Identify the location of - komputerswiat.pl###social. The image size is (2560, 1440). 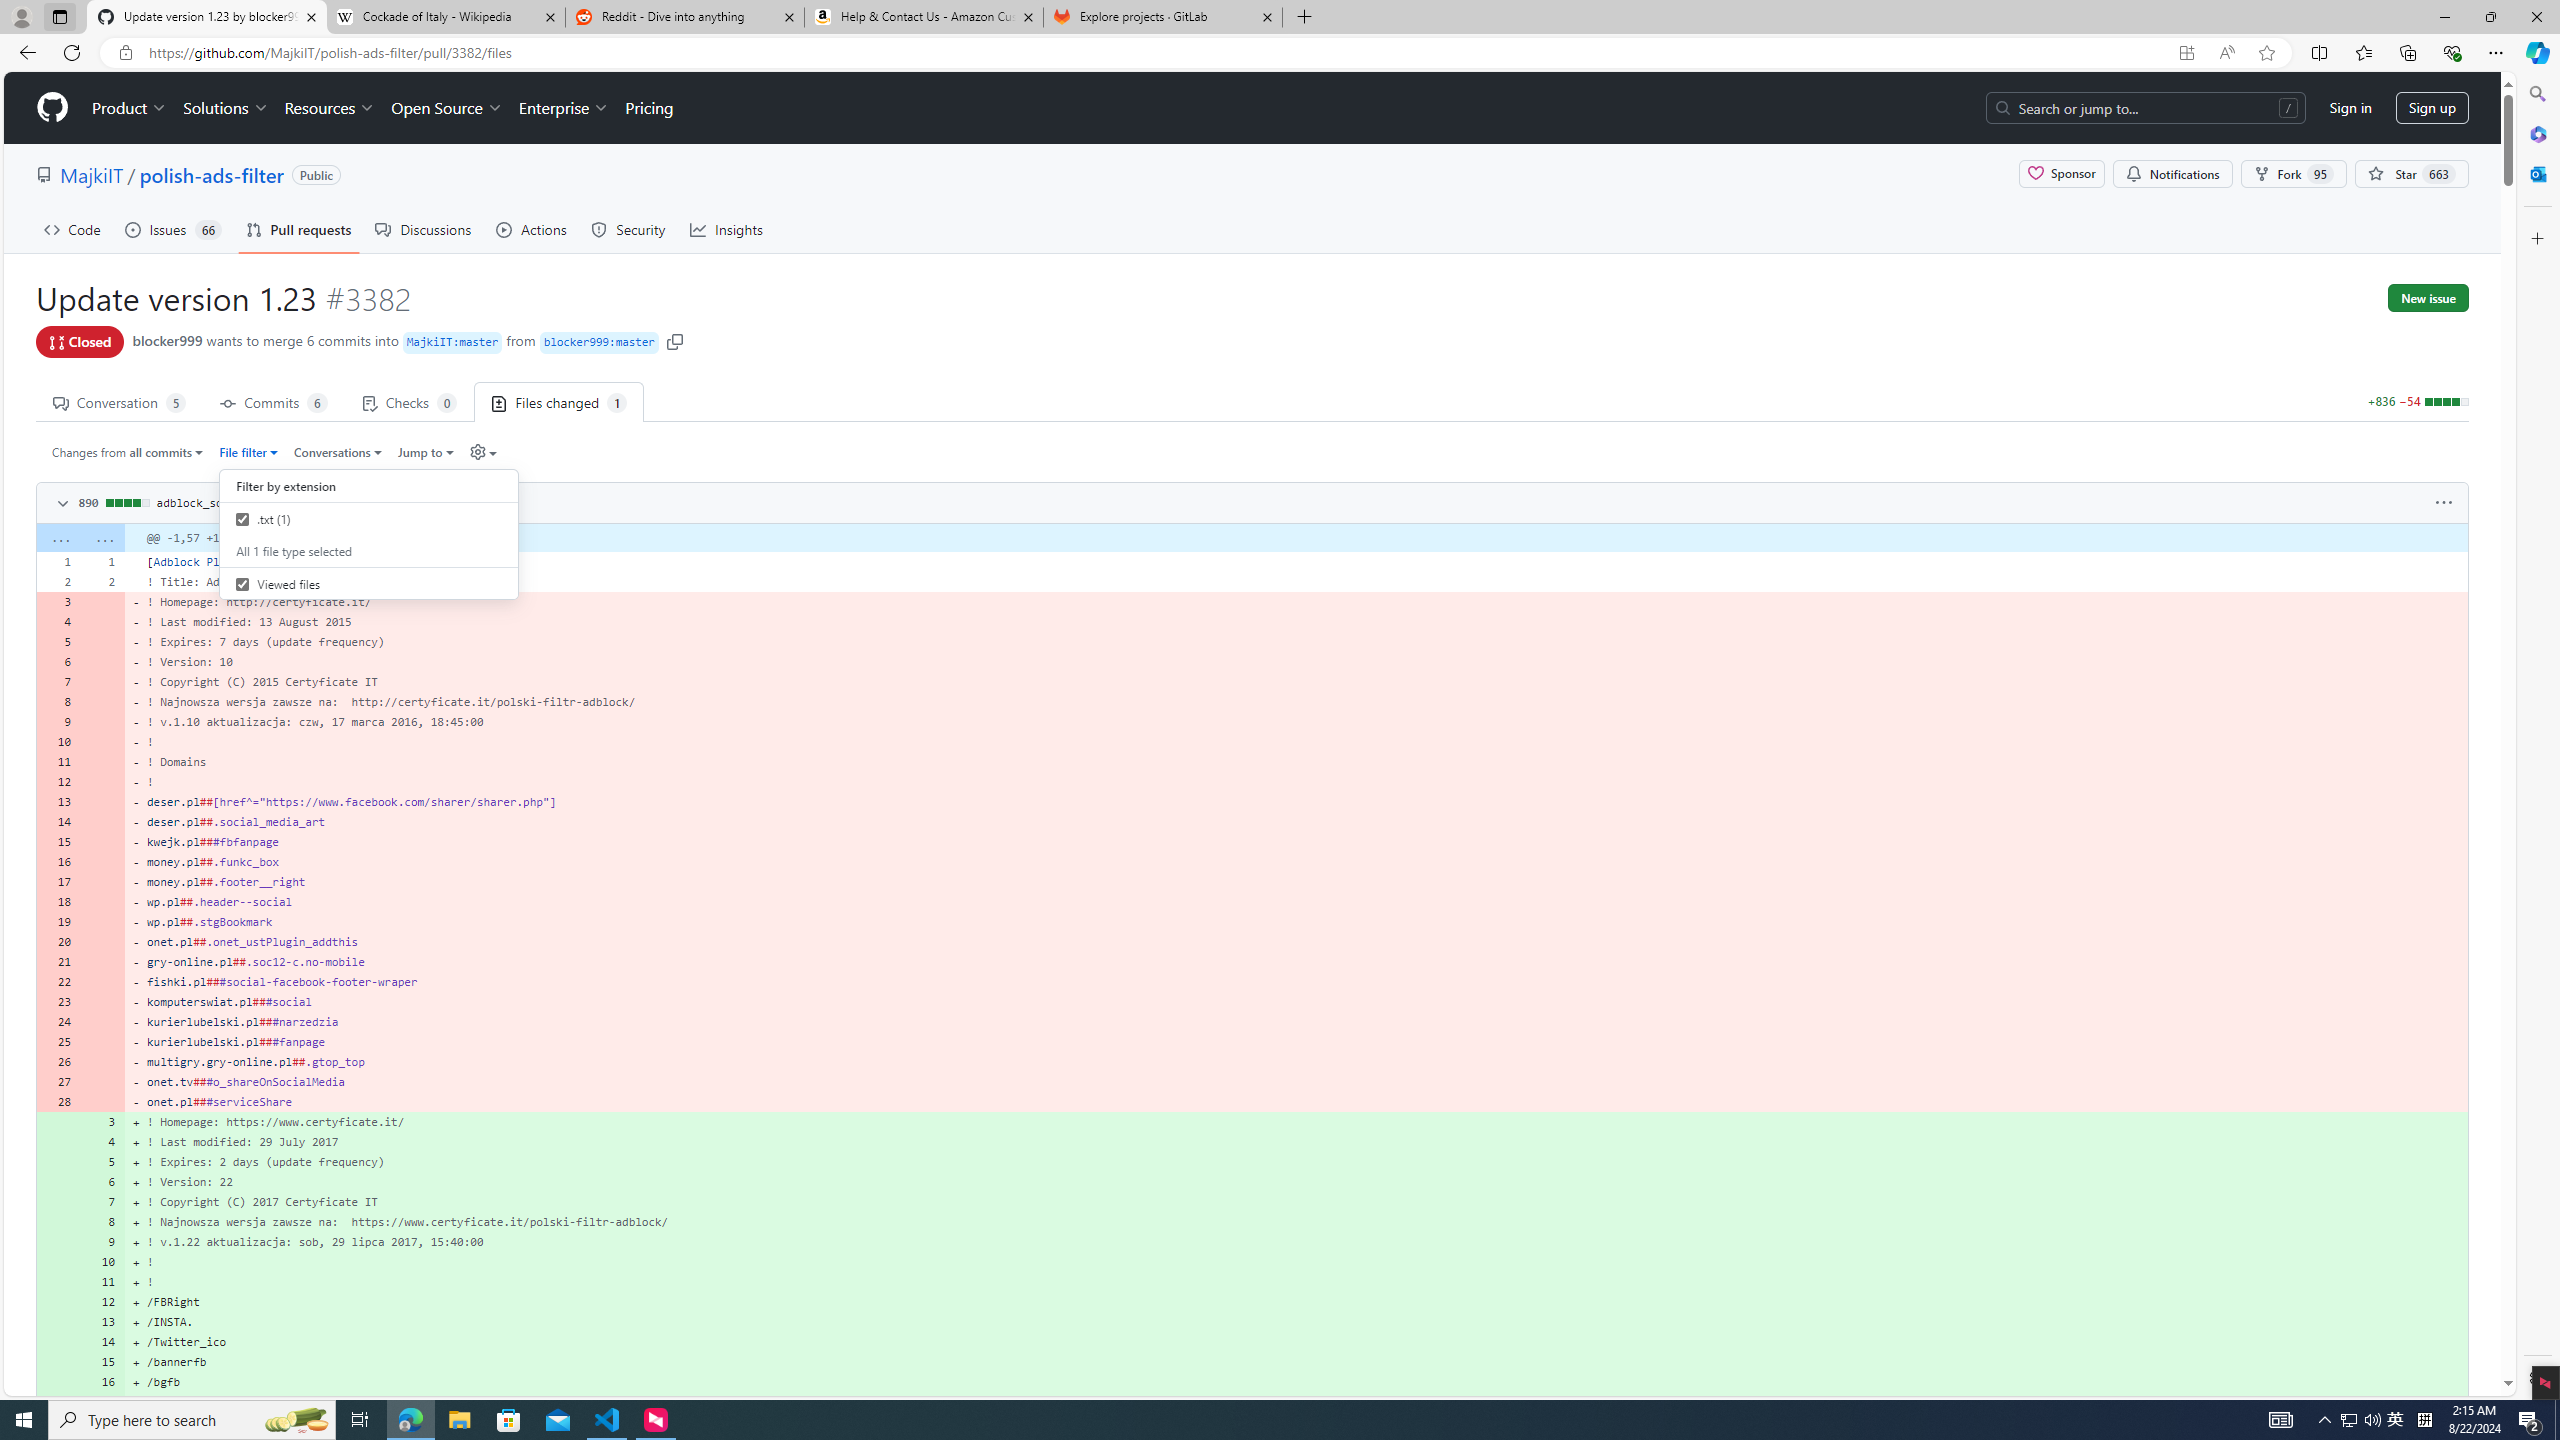
(1296, 1002).